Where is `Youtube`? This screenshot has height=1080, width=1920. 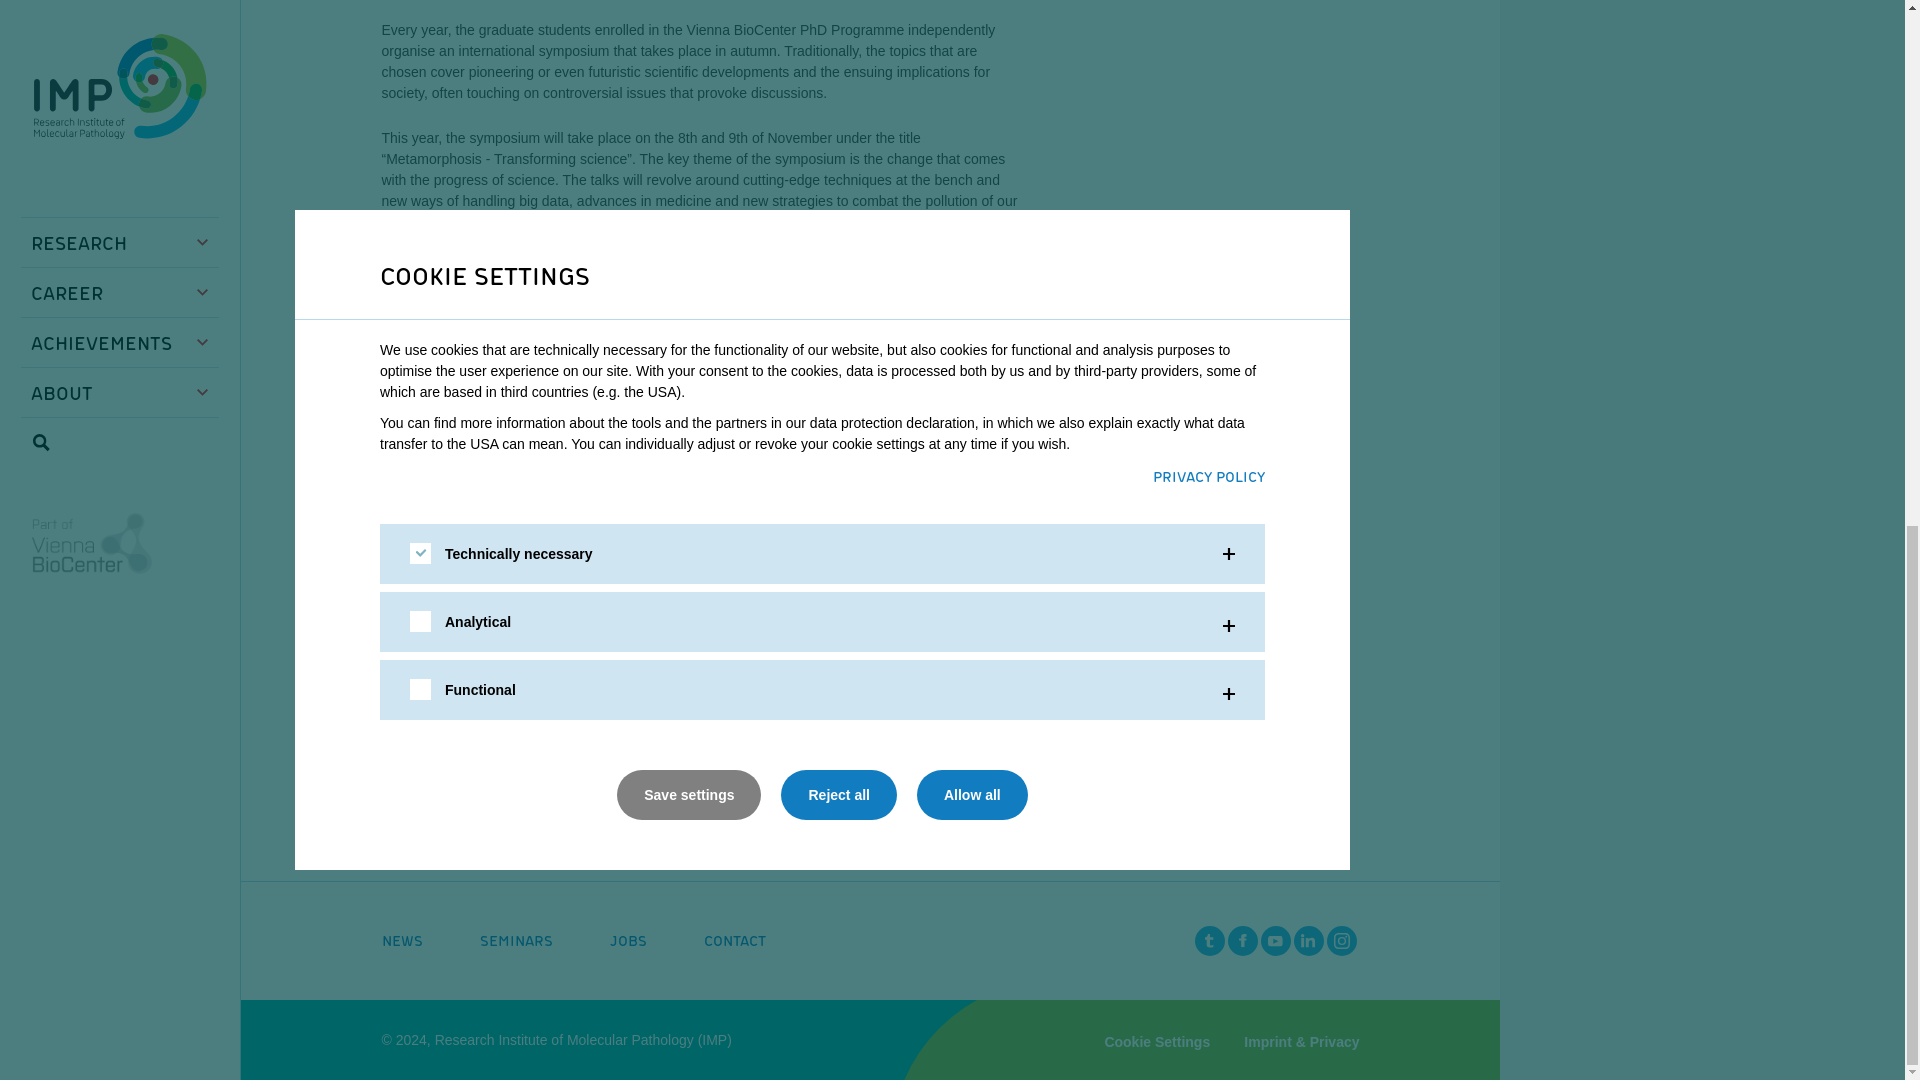
Youtube is located at coordinates (1274, 940).